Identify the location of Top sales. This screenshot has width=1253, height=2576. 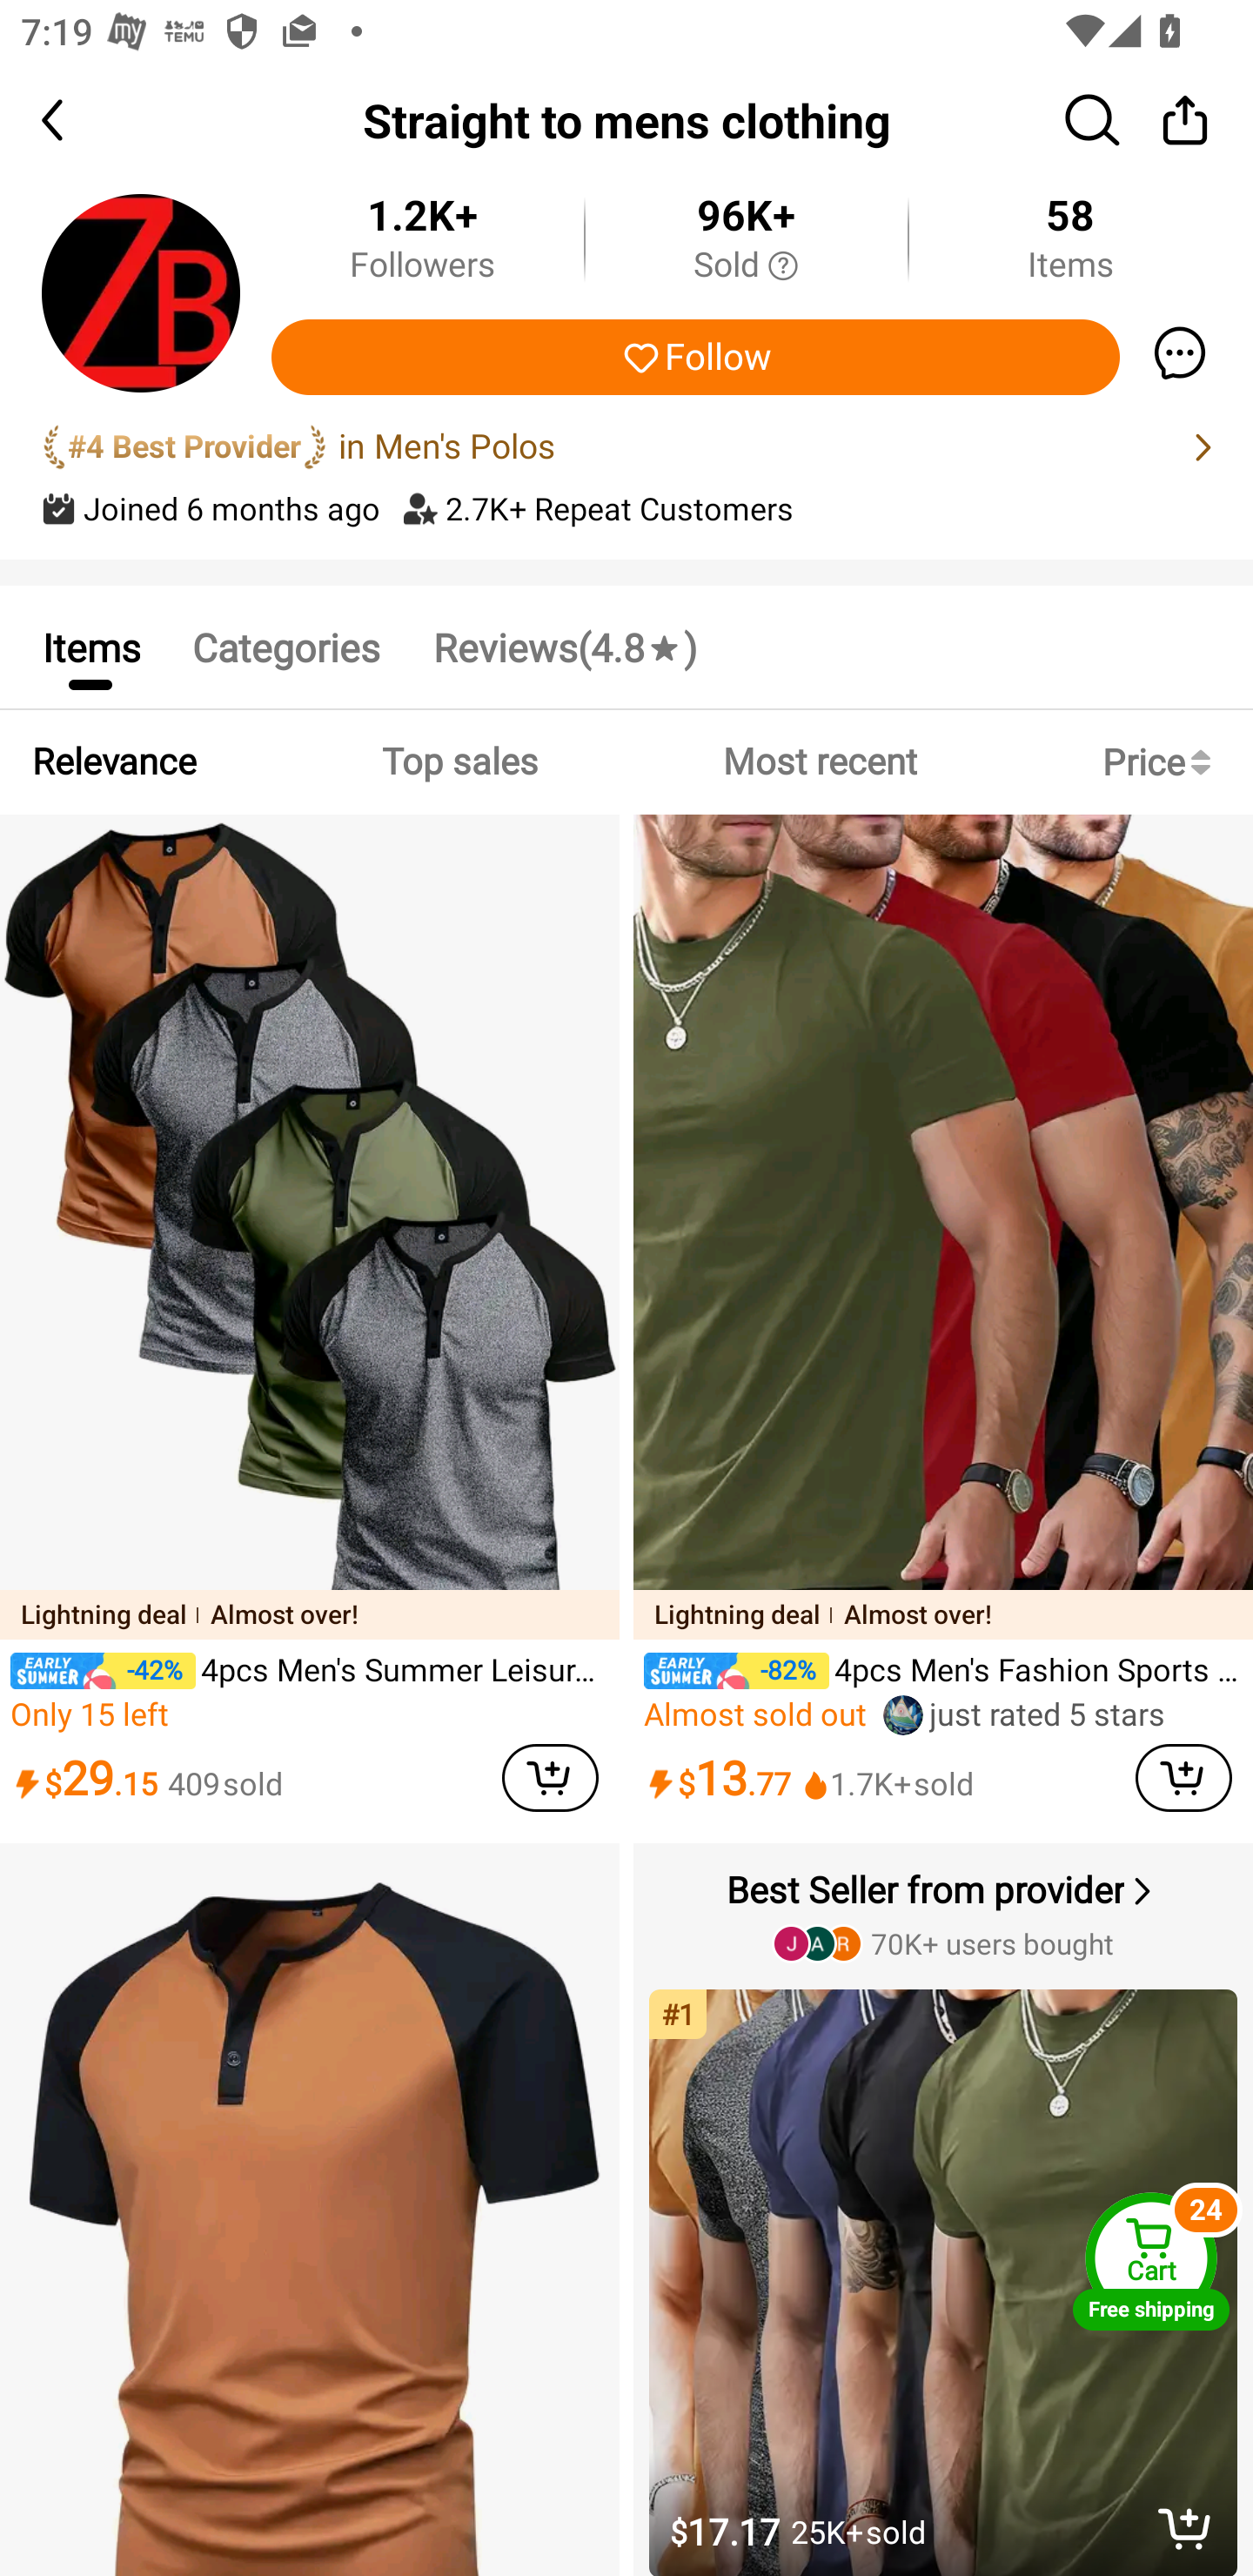
(459, 762).